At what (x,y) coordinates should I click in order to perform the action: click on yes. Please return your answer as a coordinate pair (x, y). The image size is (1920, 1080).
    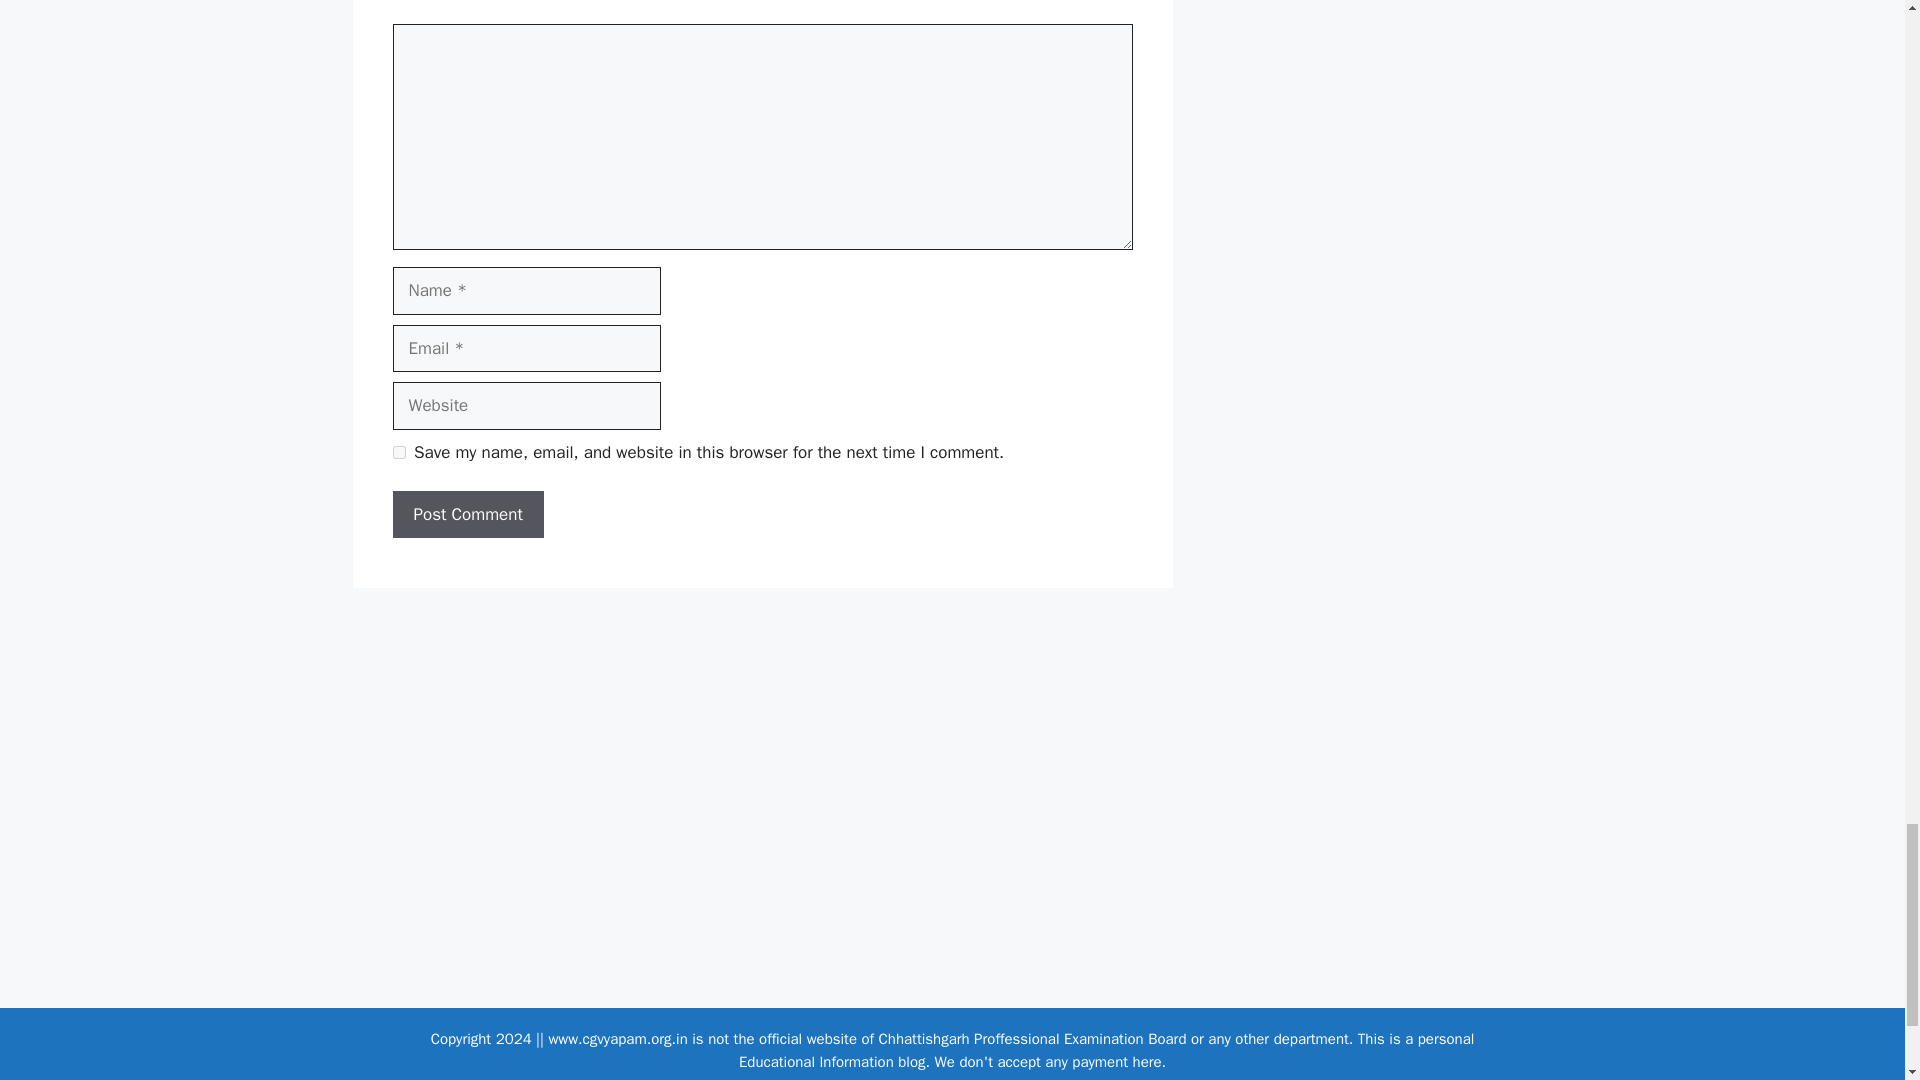
    Looking at the image, I should click on (398, 452).